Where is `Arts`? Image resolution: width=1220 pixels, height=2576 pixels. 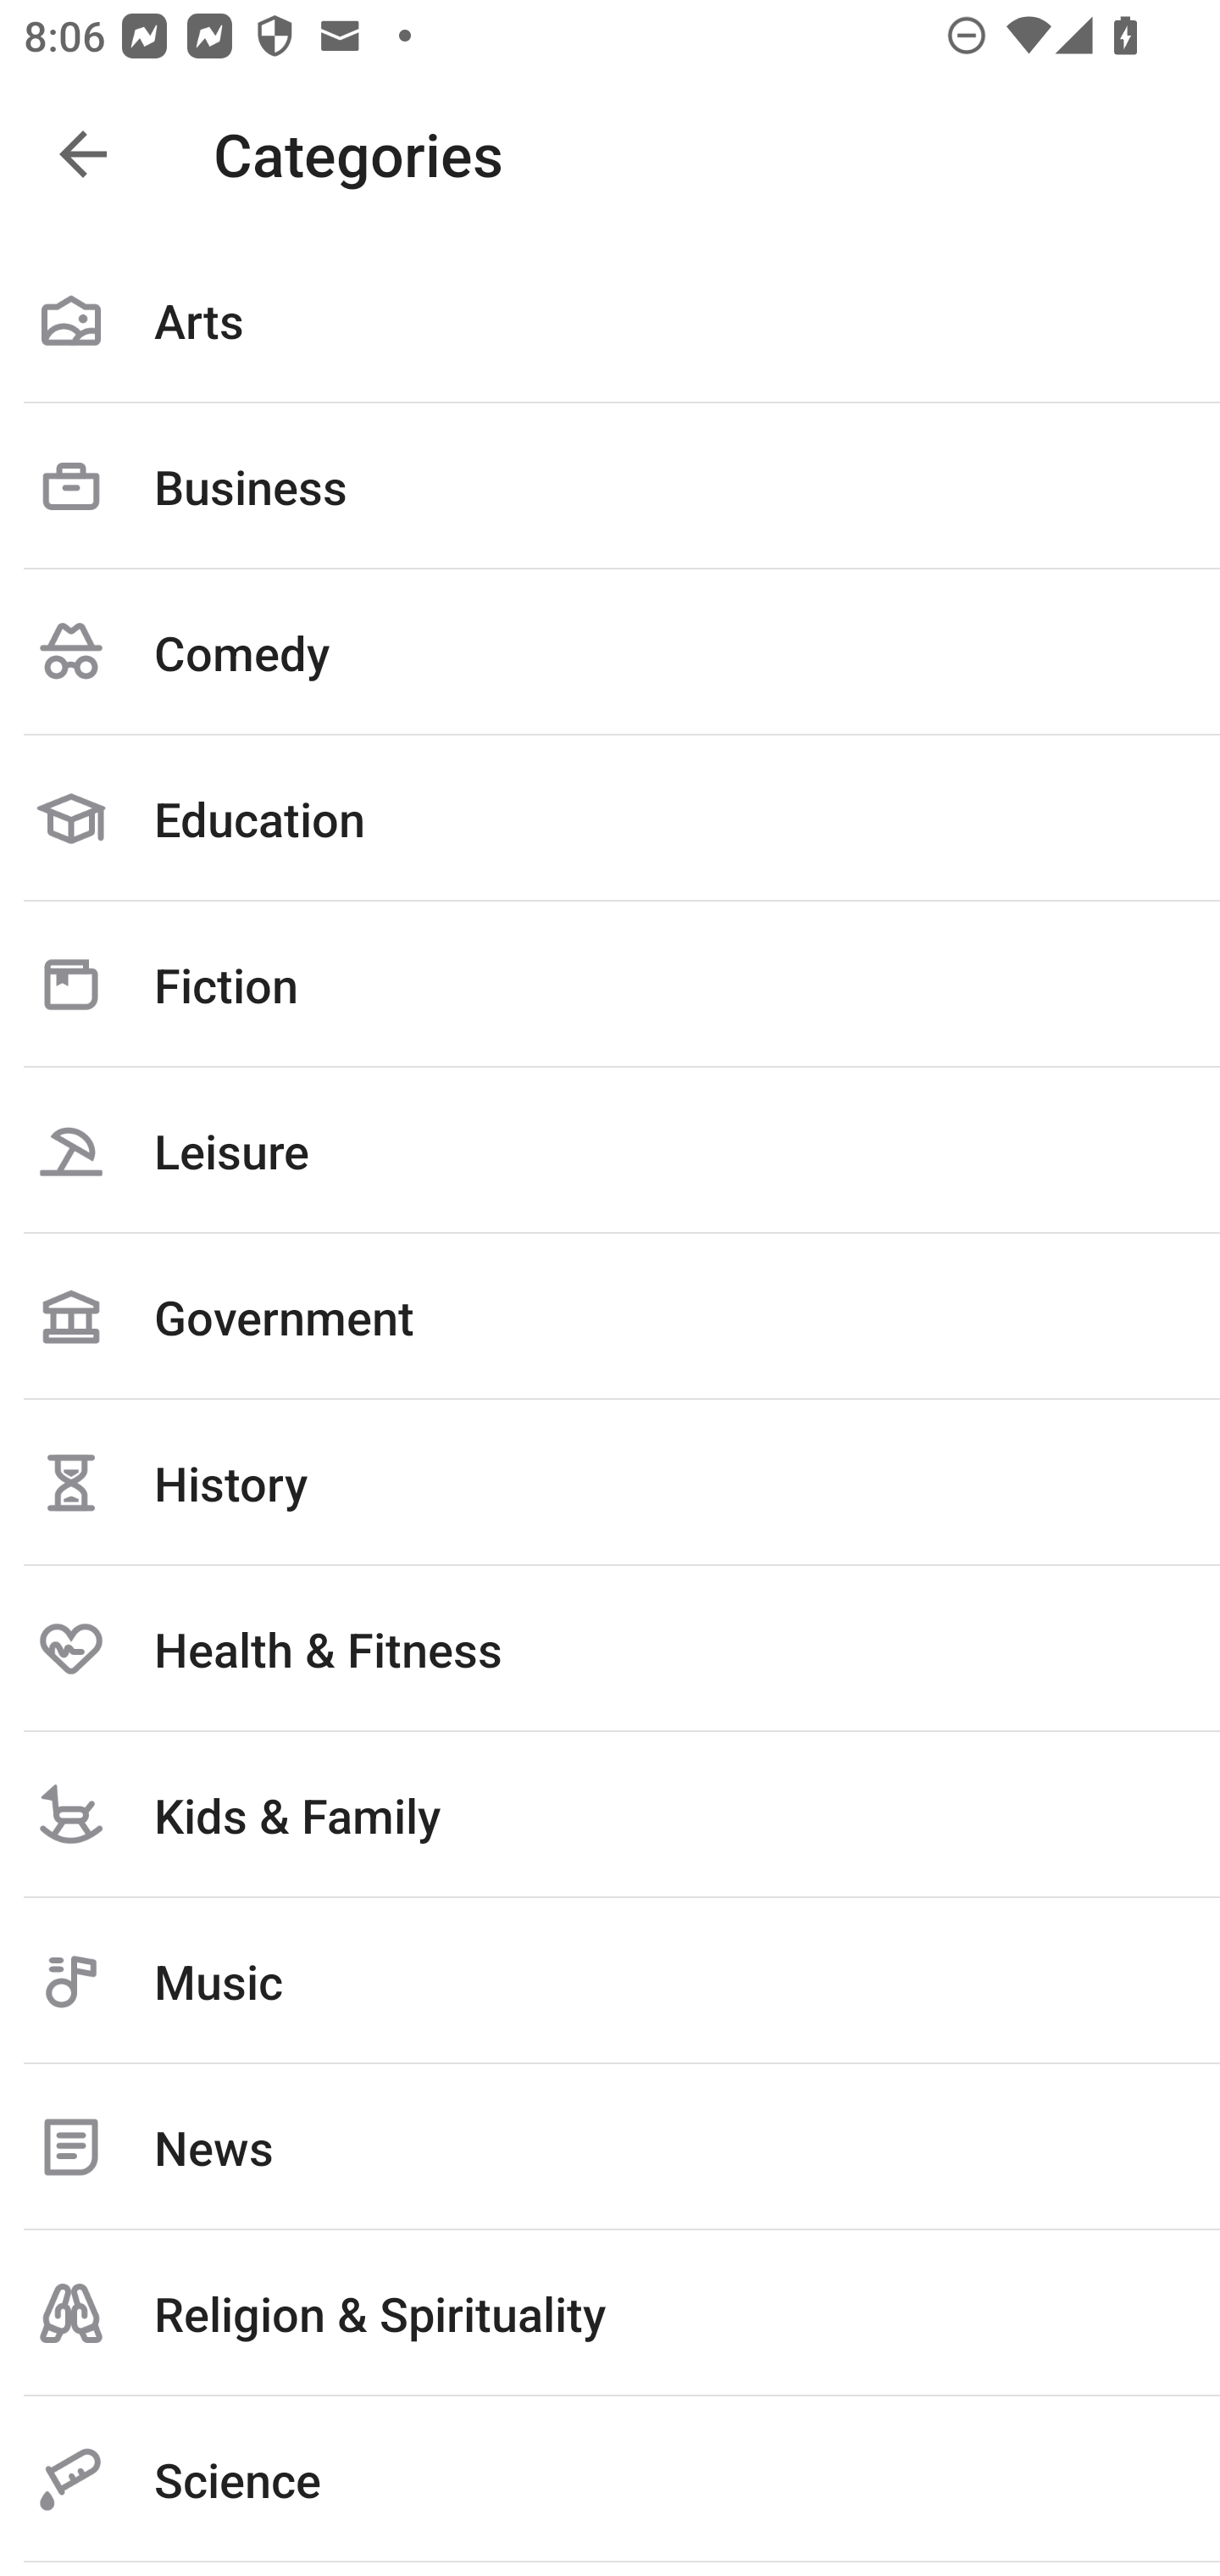
Arts is located at coordinates (610, 320).